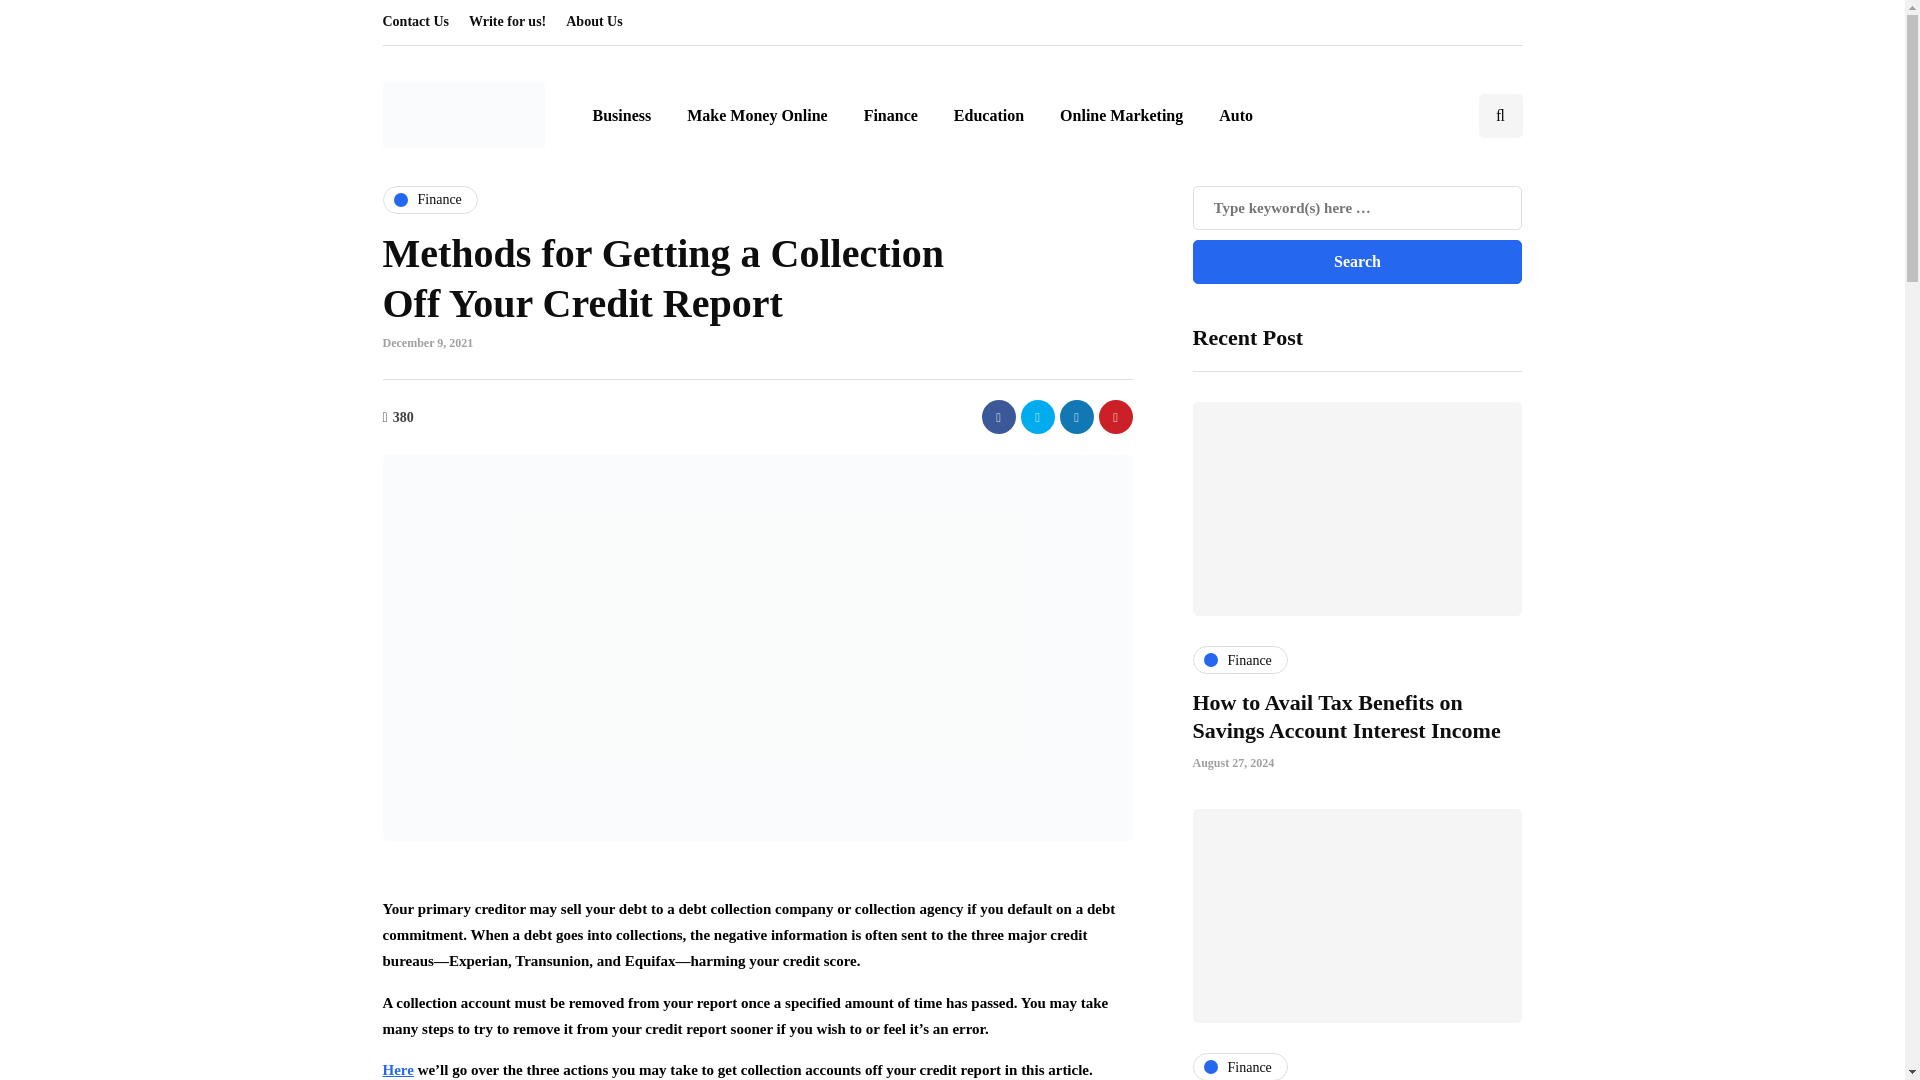  What do you see at coordinates (989, 116) in the screenshot?
I see `Education` at bounding box center [989, 116].